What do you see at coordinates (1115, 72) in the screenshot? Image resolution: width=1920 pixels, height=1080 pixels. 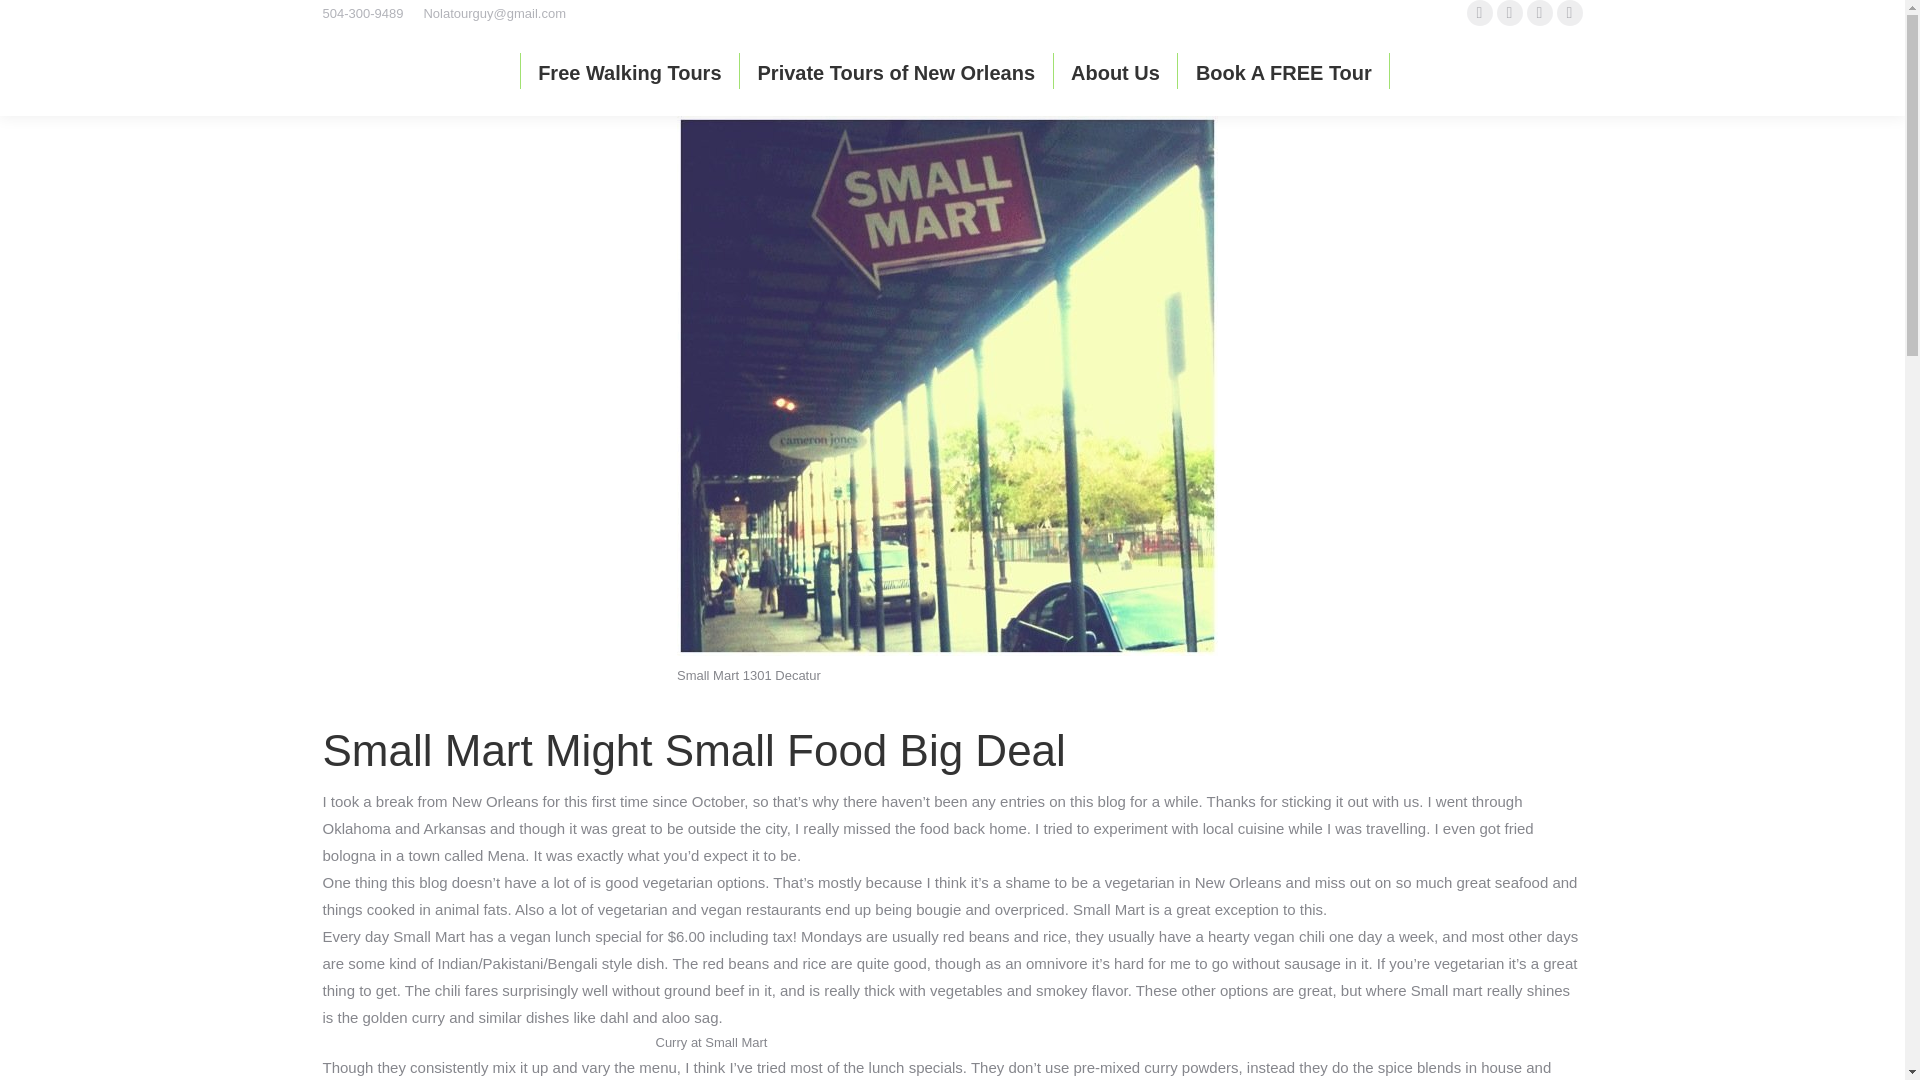 I see `About Us` at bounding box center [1115, 72].